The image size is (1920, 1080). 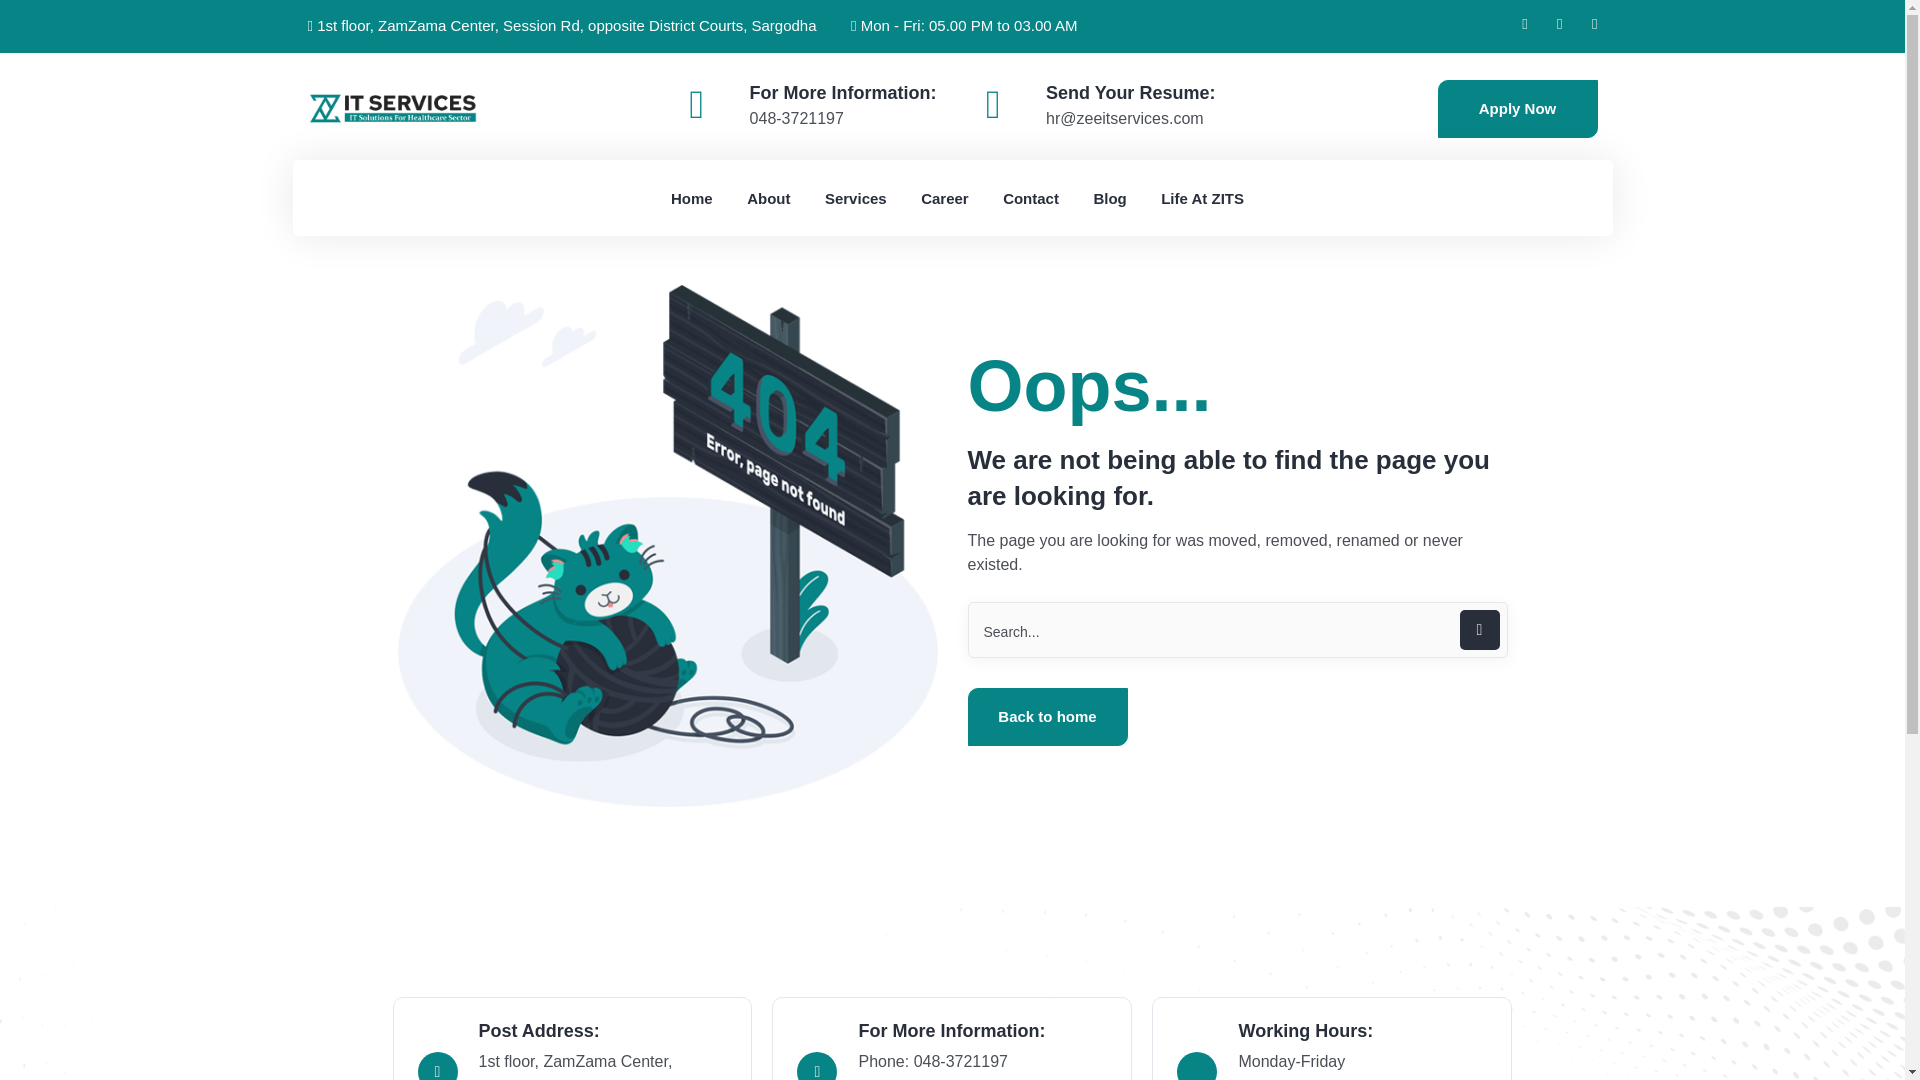 What do you see at coordinates (691, 198) in the screenshot?
I see `Home` at bounding box center [691, 198].